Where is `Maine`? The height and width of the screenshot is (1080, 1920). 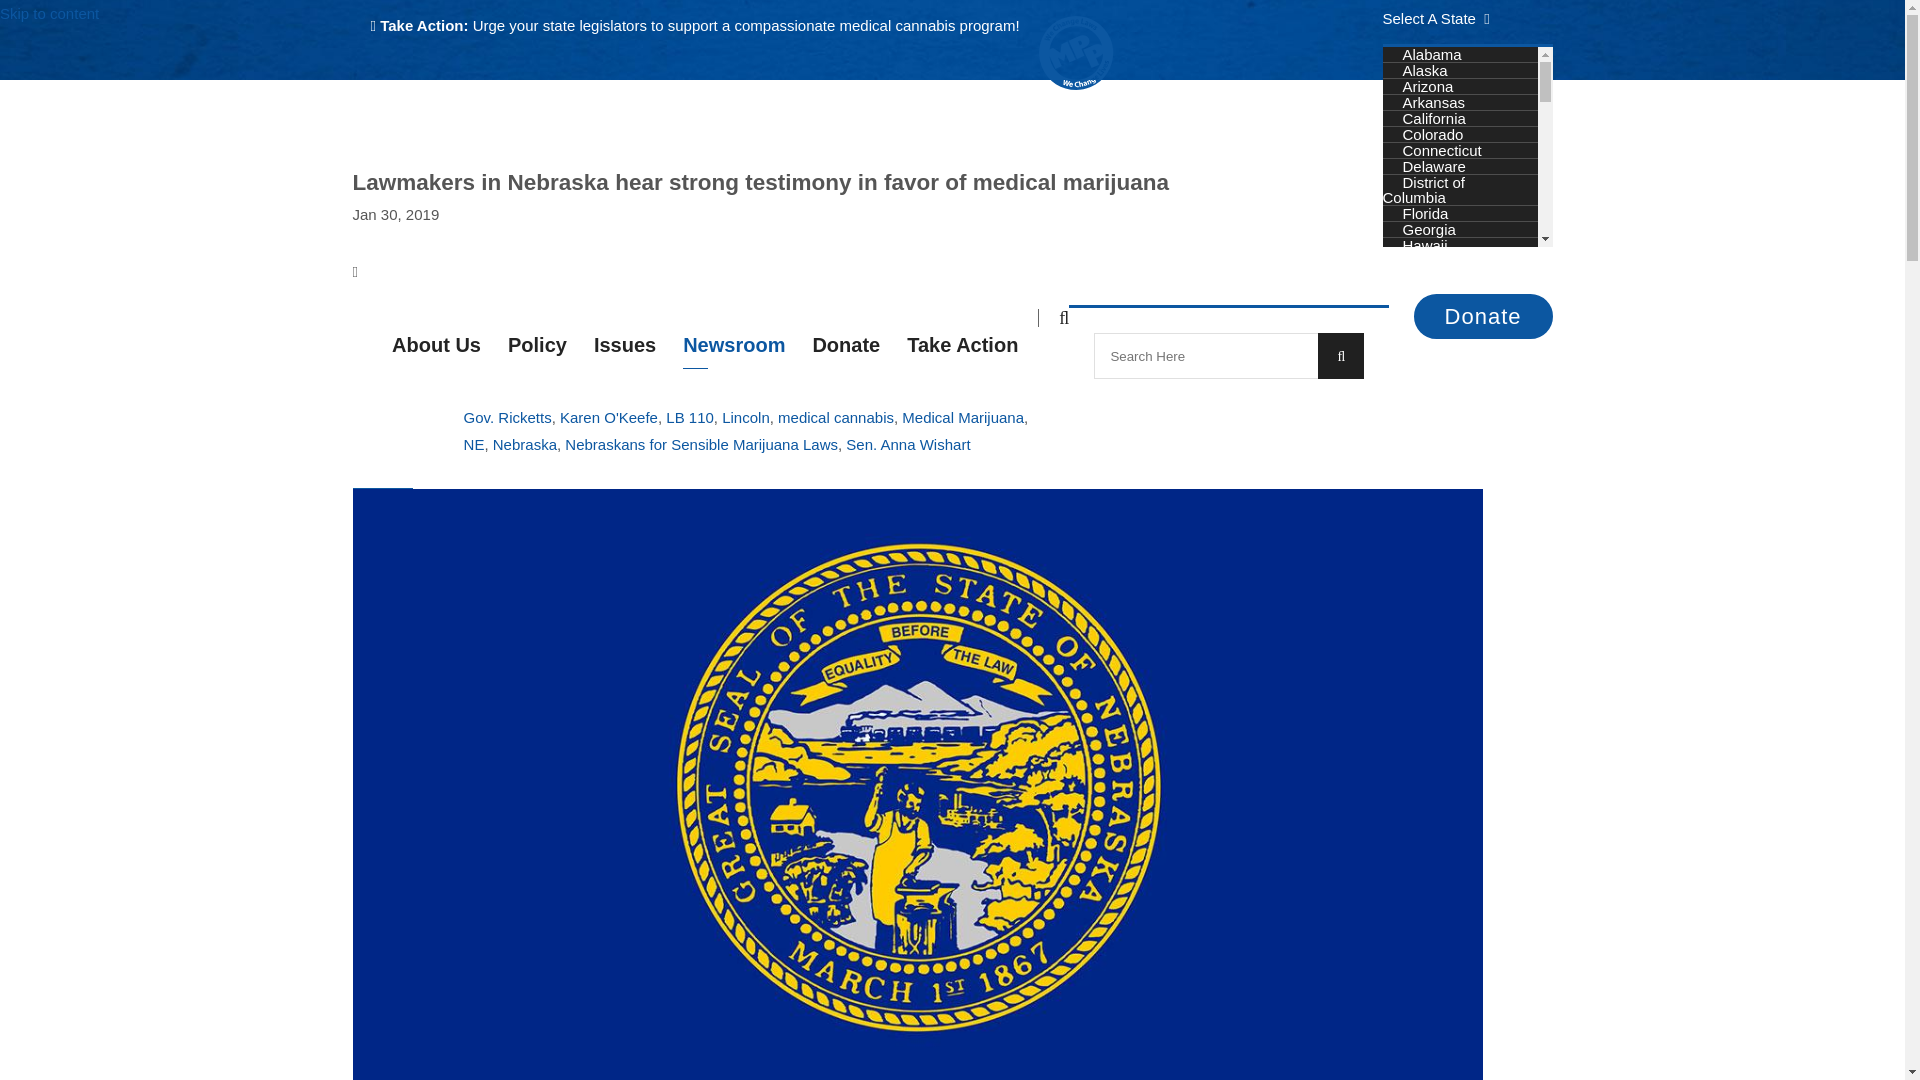
Maine is located at coordinates (1422, 374).